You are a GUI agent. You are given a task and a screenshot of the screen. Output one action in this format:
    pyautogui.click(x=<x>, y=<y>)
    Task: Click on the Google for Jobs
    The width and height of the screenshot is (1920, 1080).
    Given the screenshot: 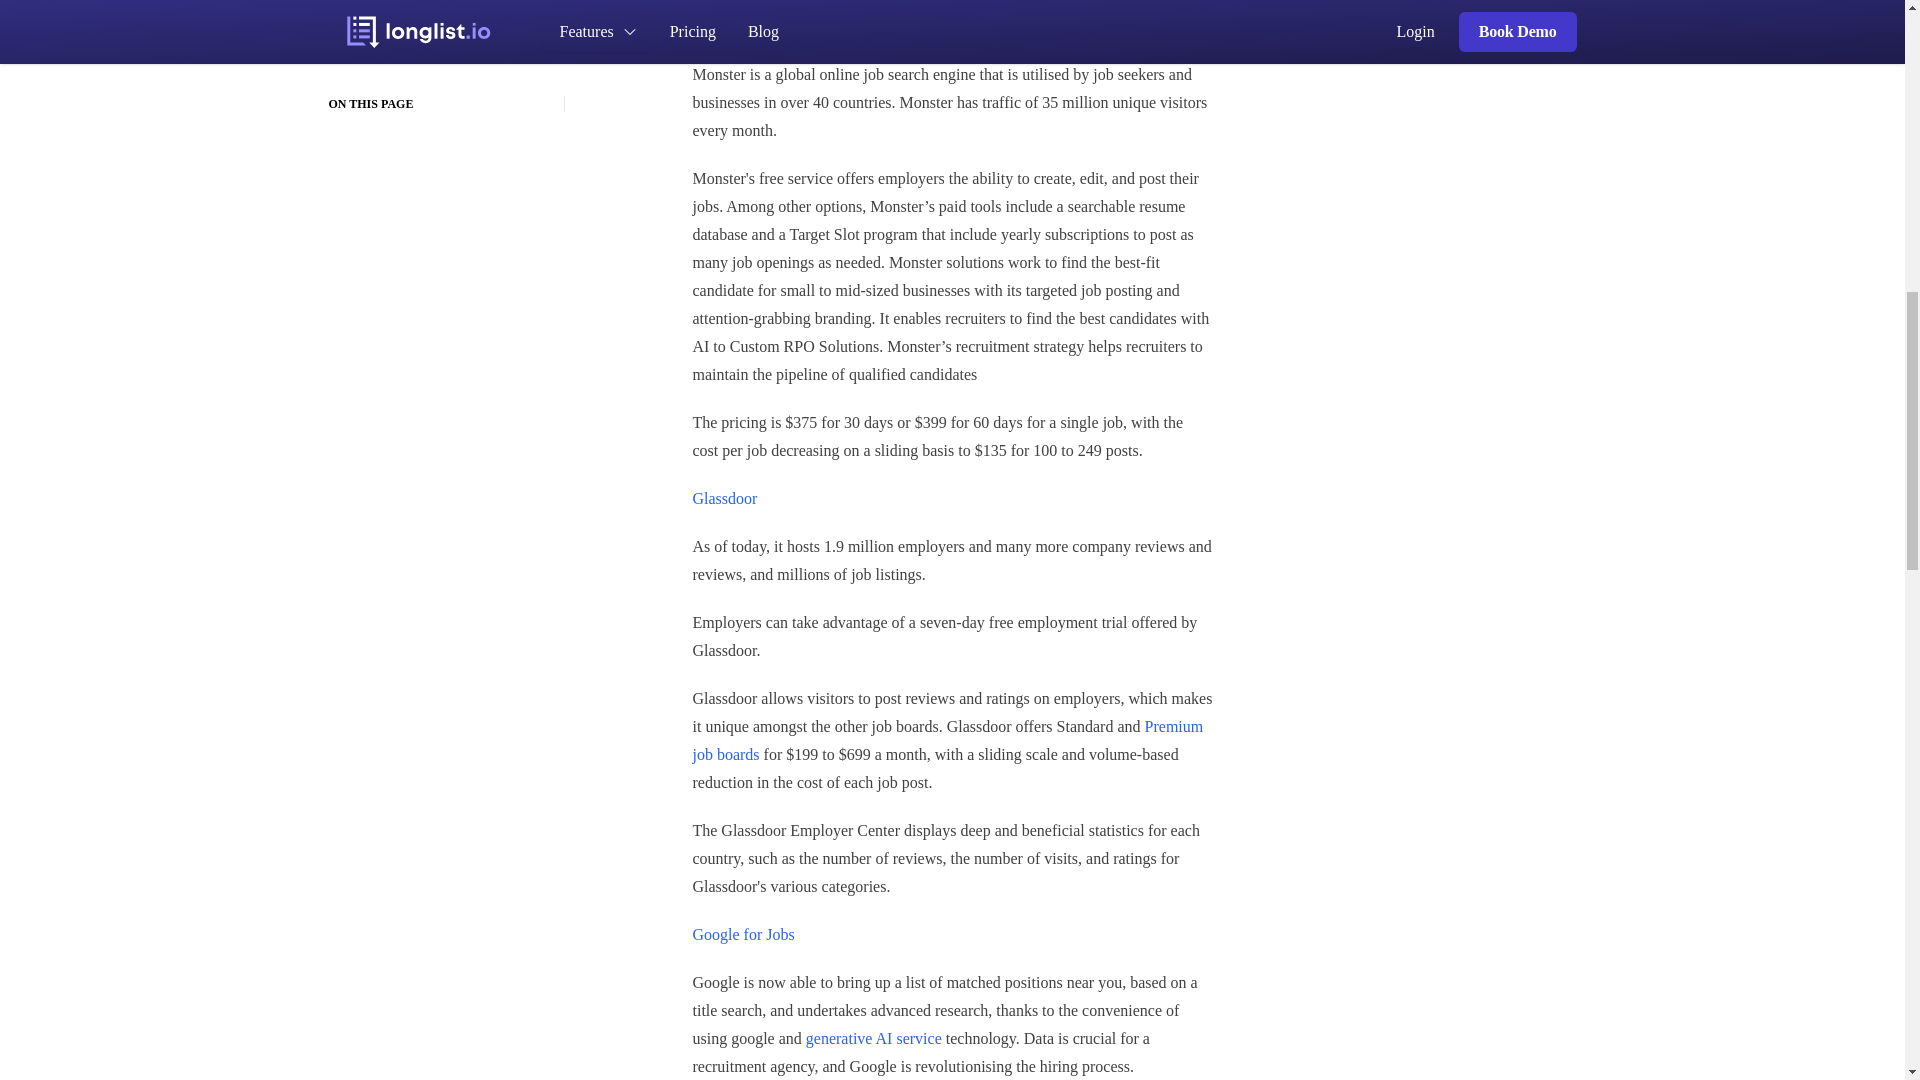 What is the action you would take?
    pyautogui.click(x=742, y=934)
    